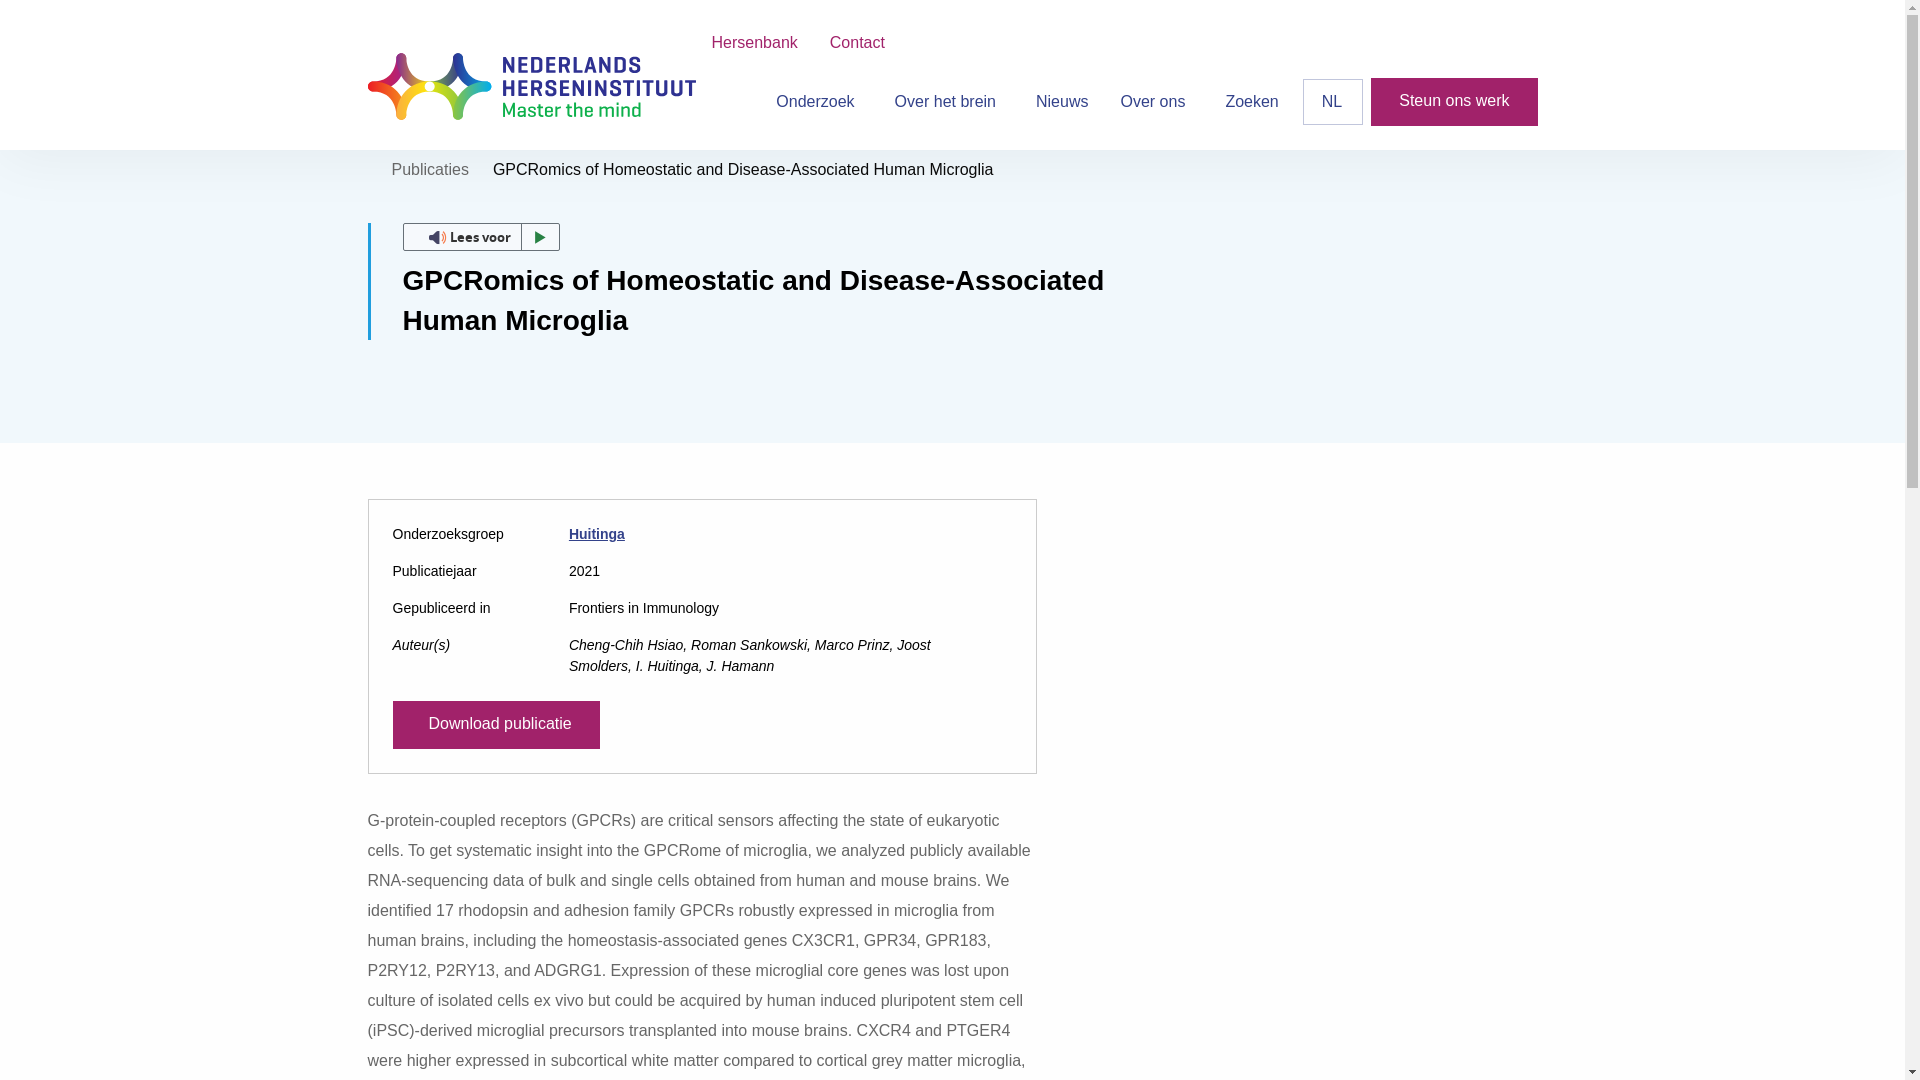 This screenshot has height=1080, width=1920. I want to click on Hersenbank, so click(754, 42).